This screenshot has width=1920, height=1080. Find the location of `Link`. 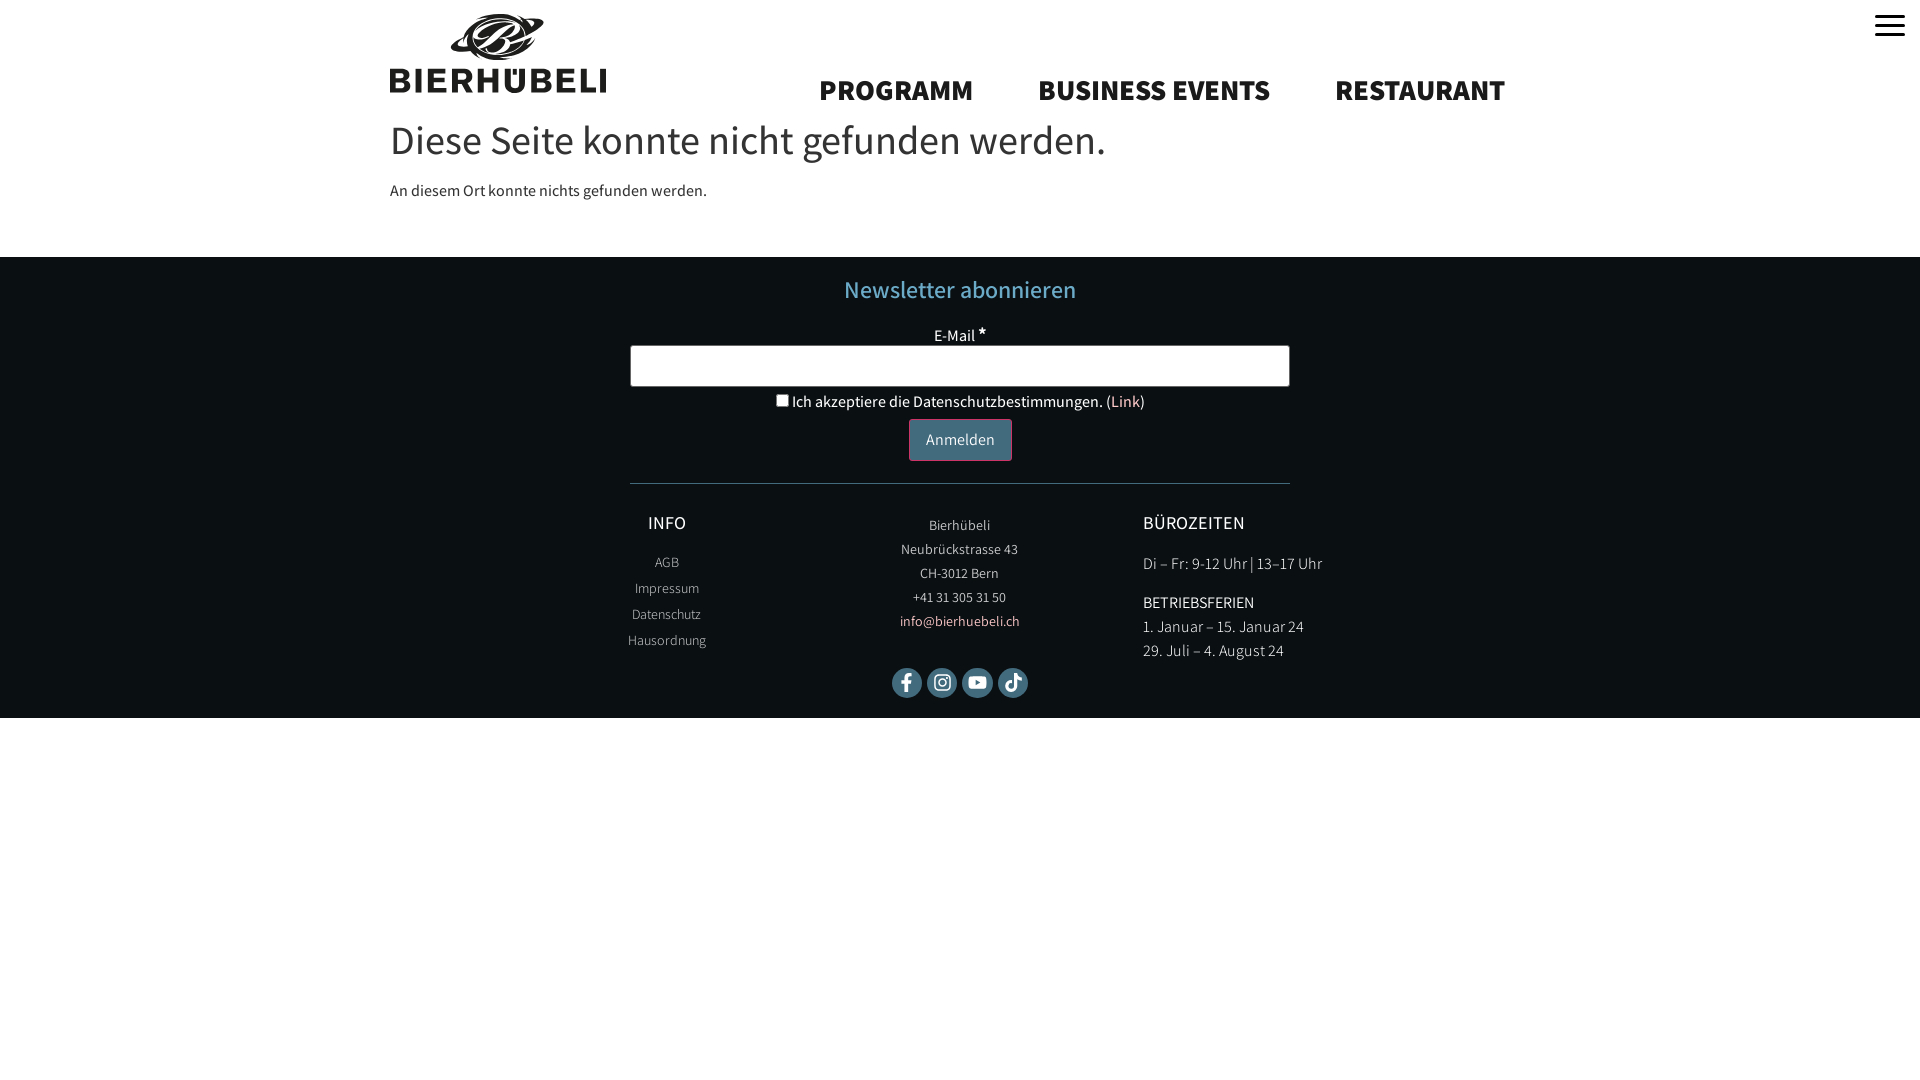

Link is located at coordinates (1124, 402).